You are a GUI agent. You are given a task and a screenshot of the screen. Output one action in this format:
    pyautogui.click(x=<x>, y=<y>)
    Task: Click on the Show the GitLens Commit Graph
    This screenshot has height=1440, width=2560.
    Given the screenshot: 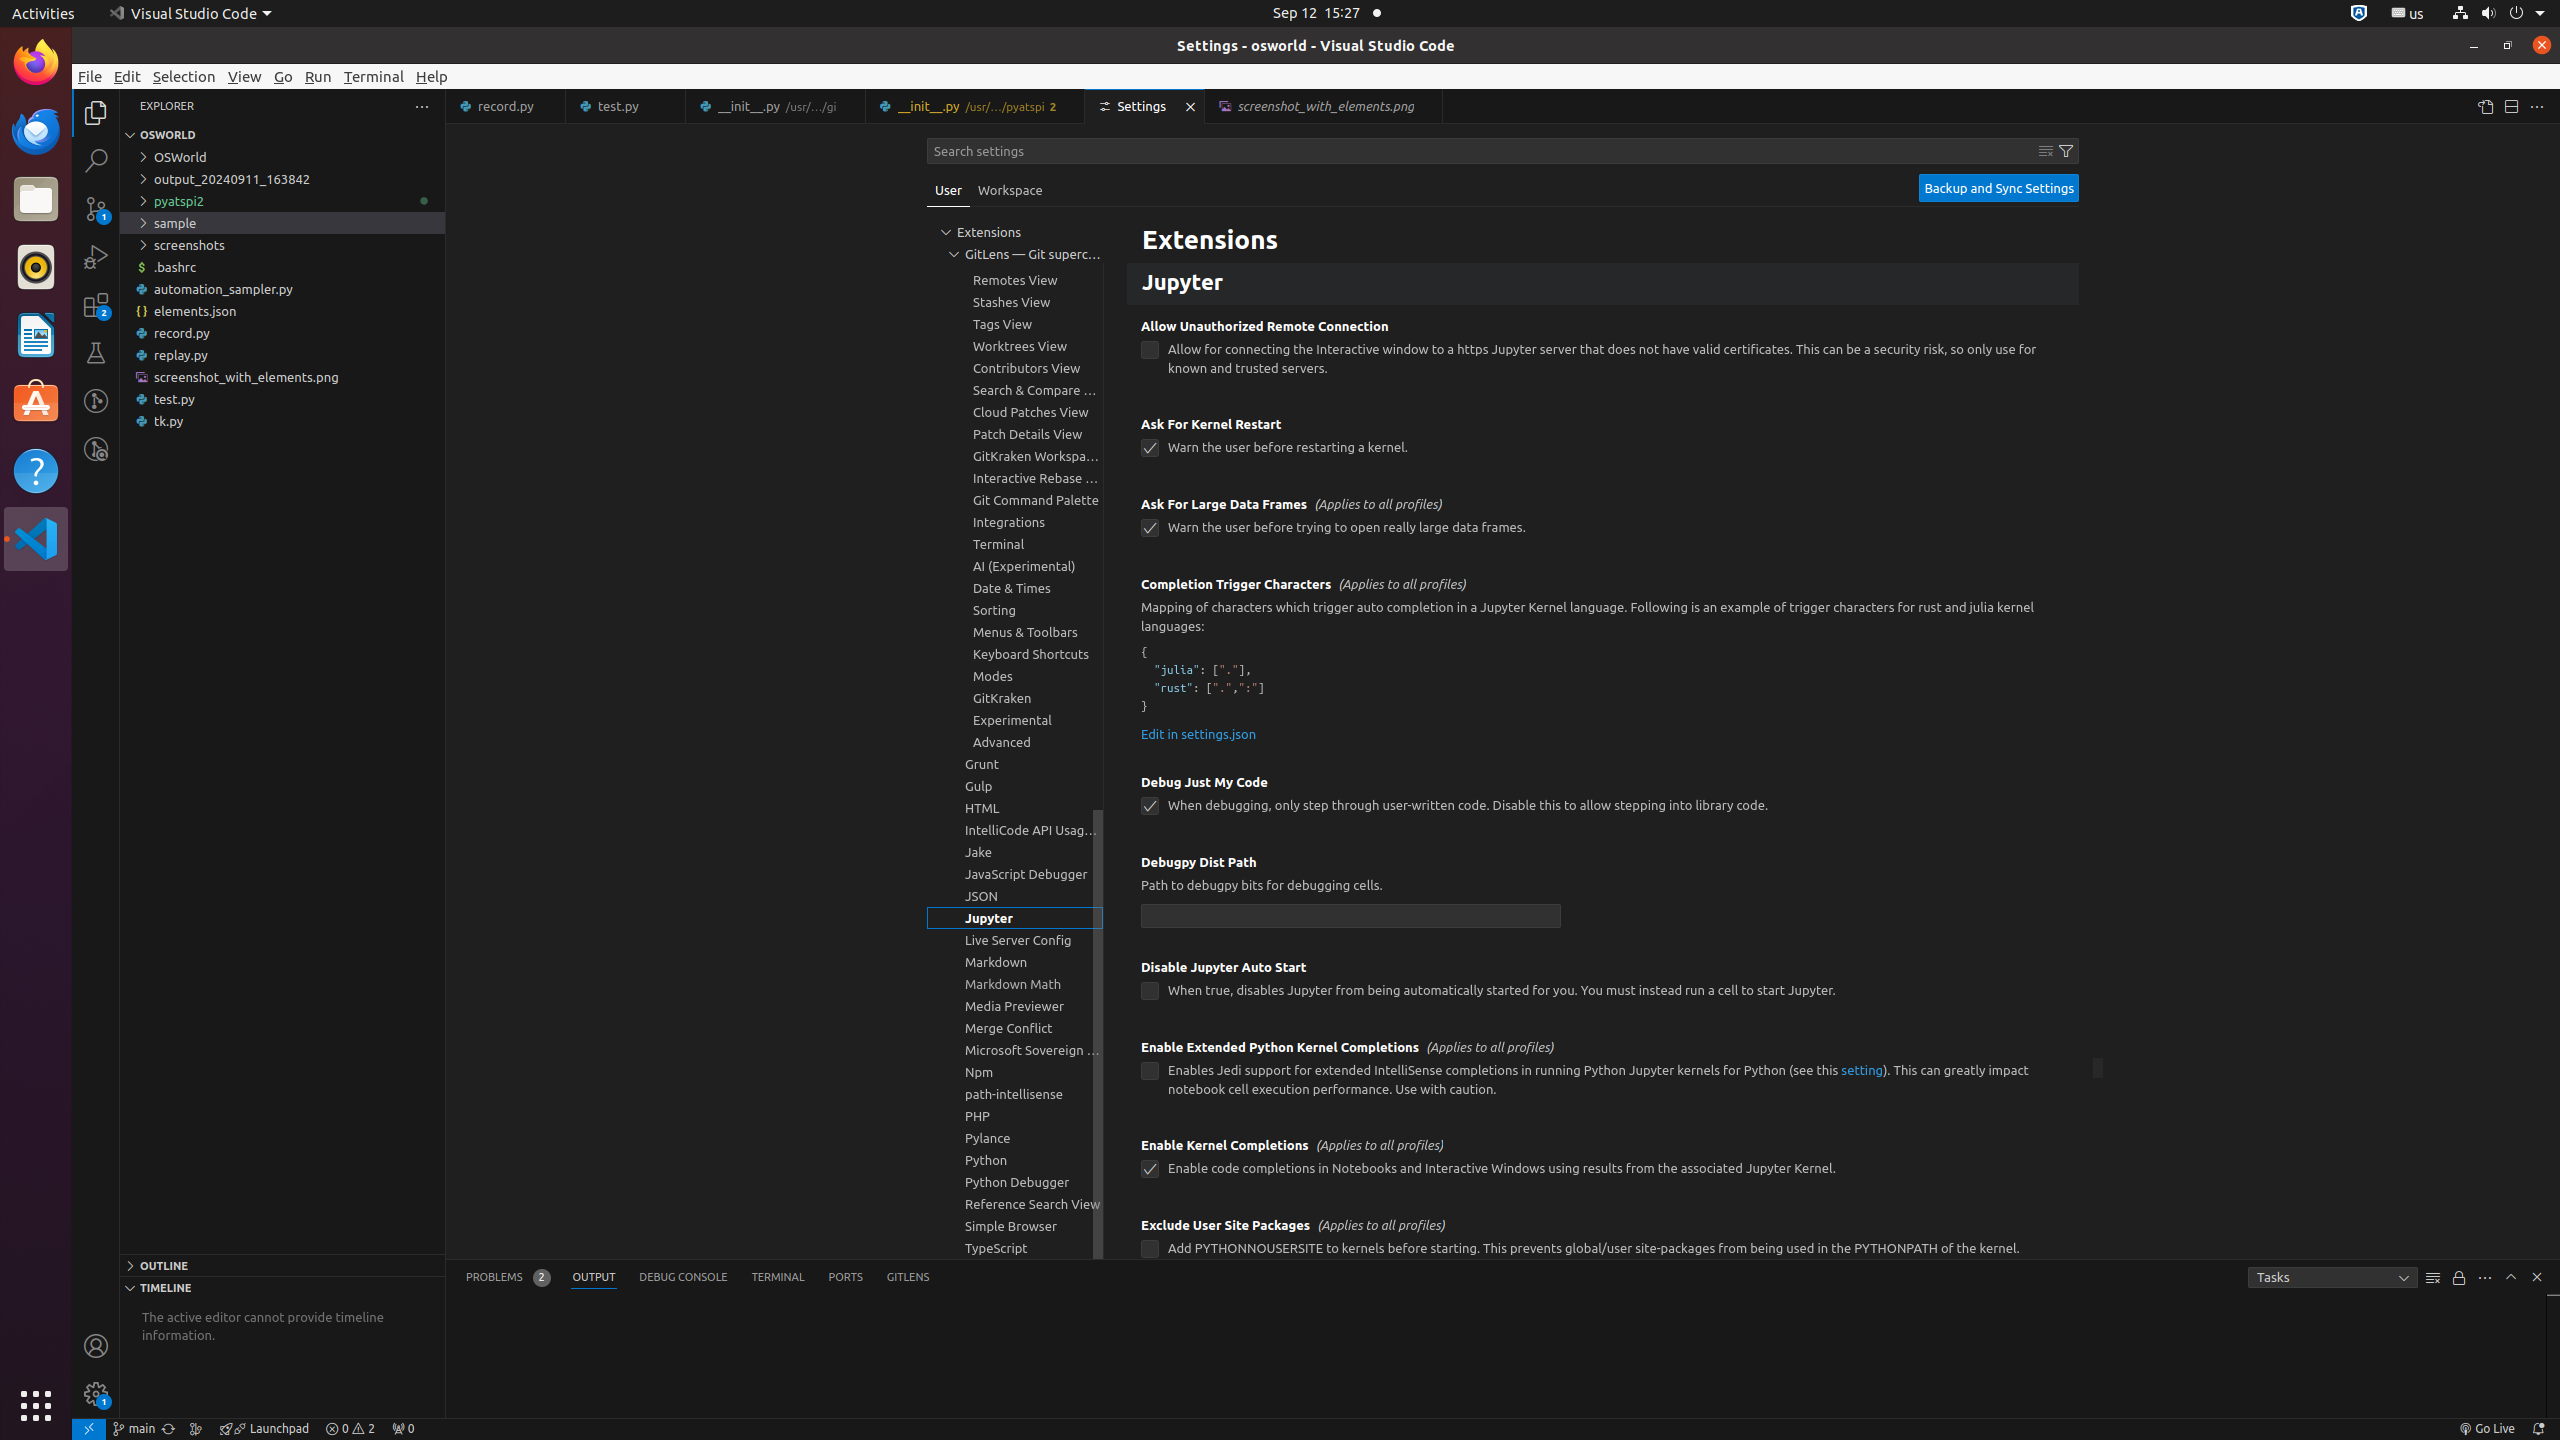 What is the action you would take?
    pyautogui.click(x=196, y=1429)
    